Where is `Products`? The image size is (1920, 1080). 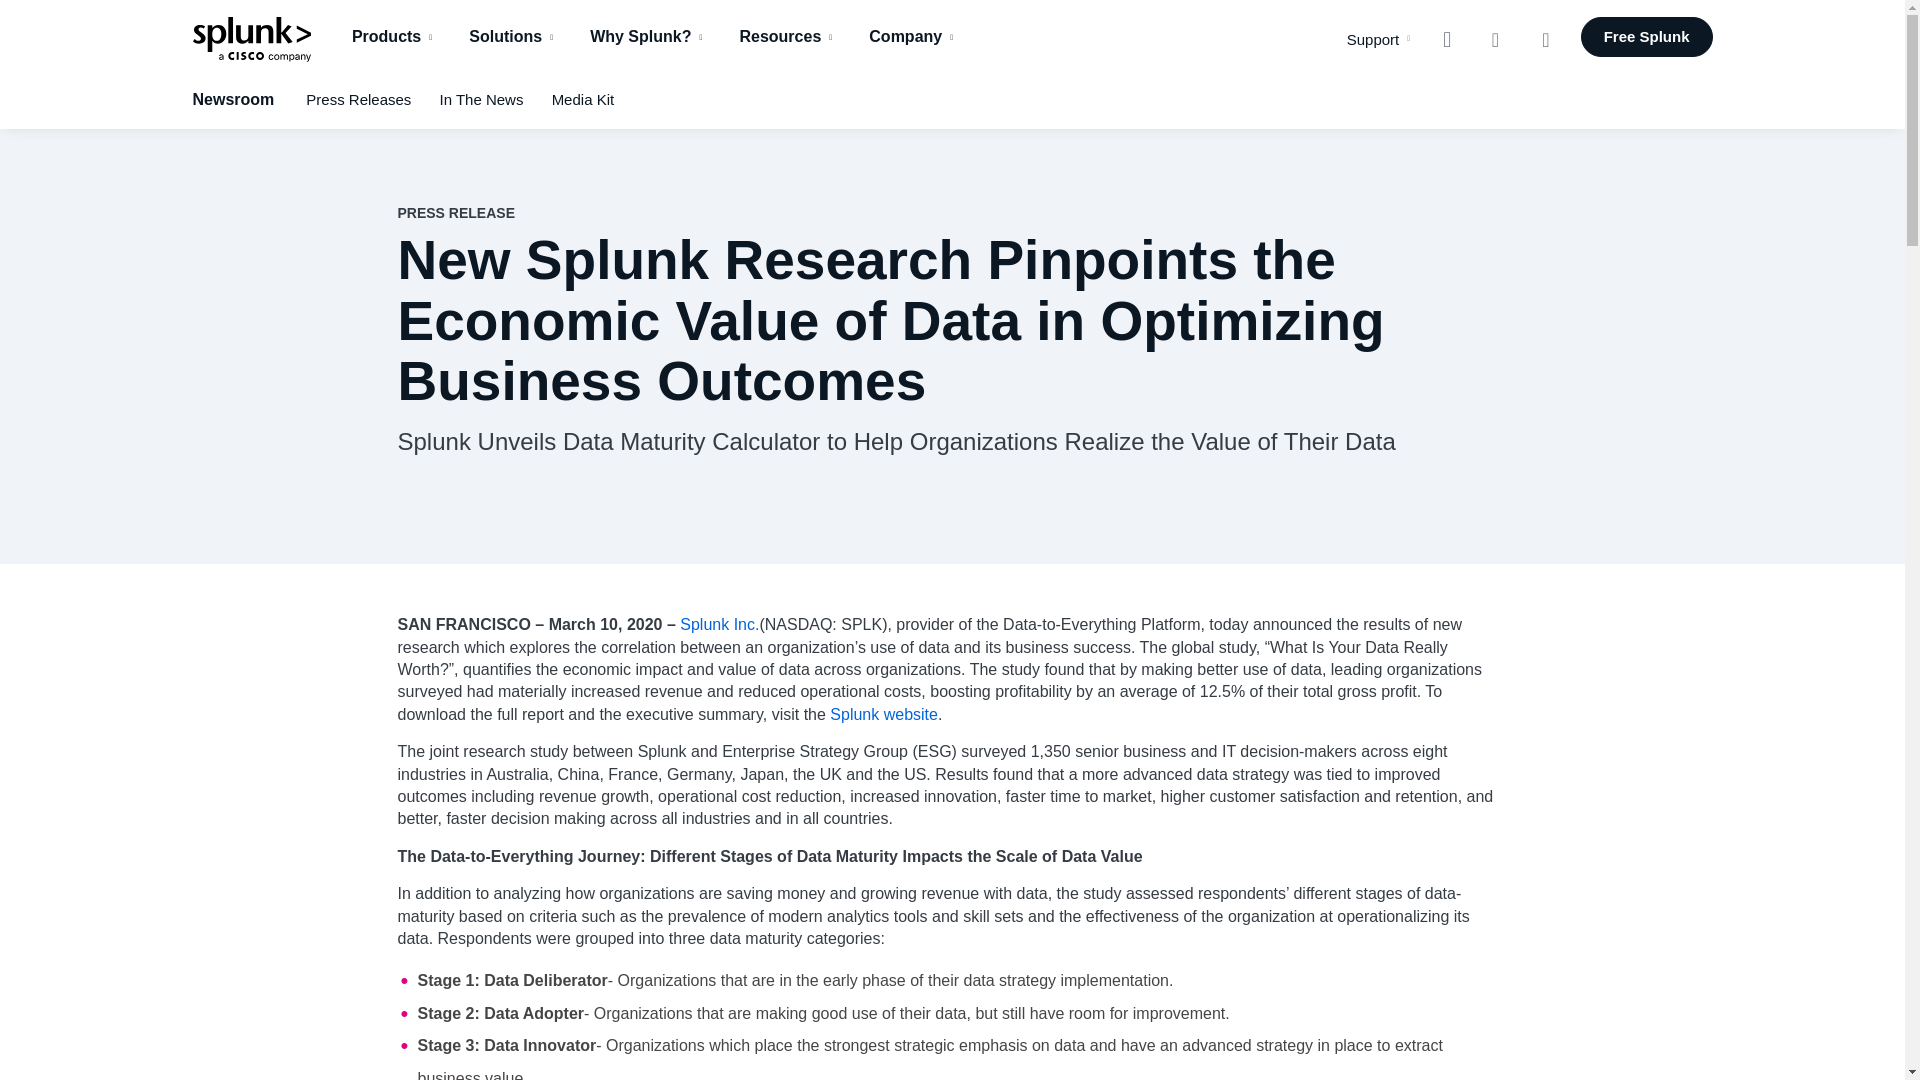
Products is located at coordinates (394, 36).